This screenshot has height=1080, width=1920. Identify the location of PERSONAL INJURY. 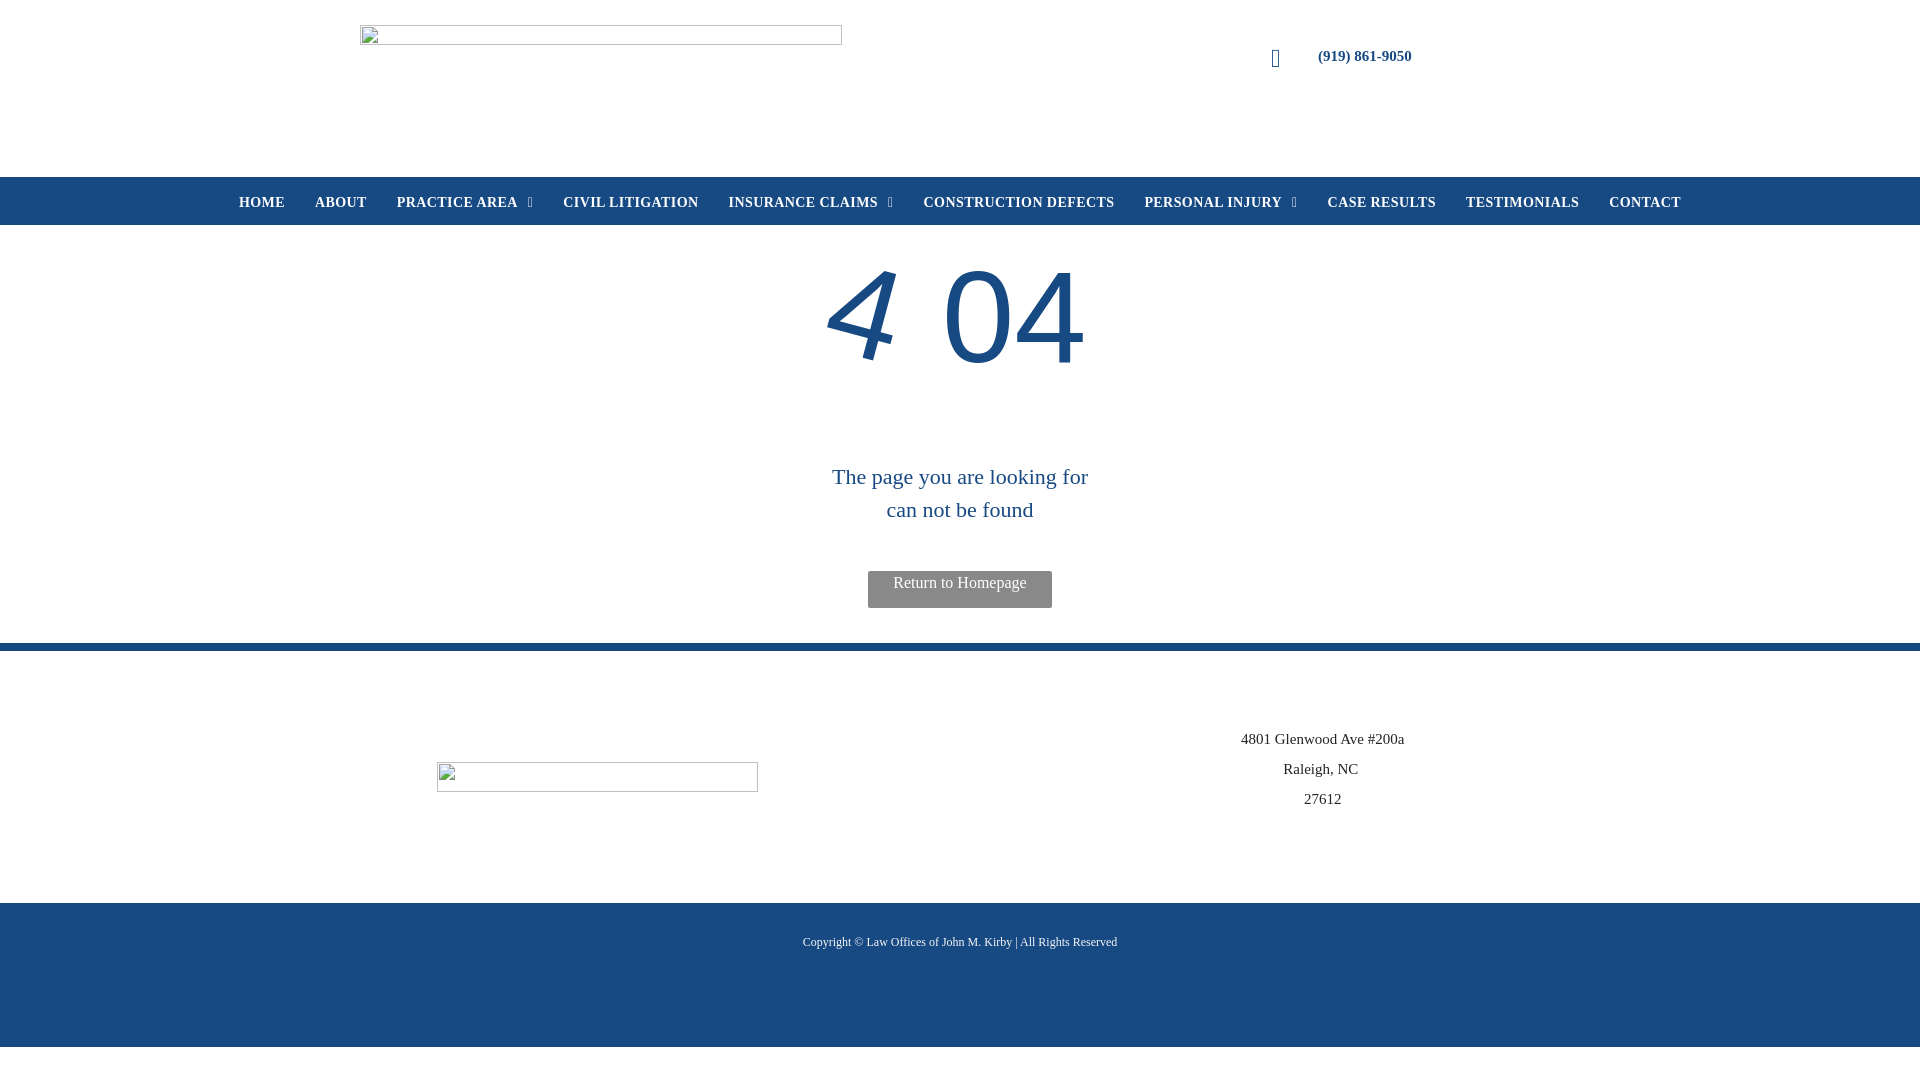
(1220, 202).